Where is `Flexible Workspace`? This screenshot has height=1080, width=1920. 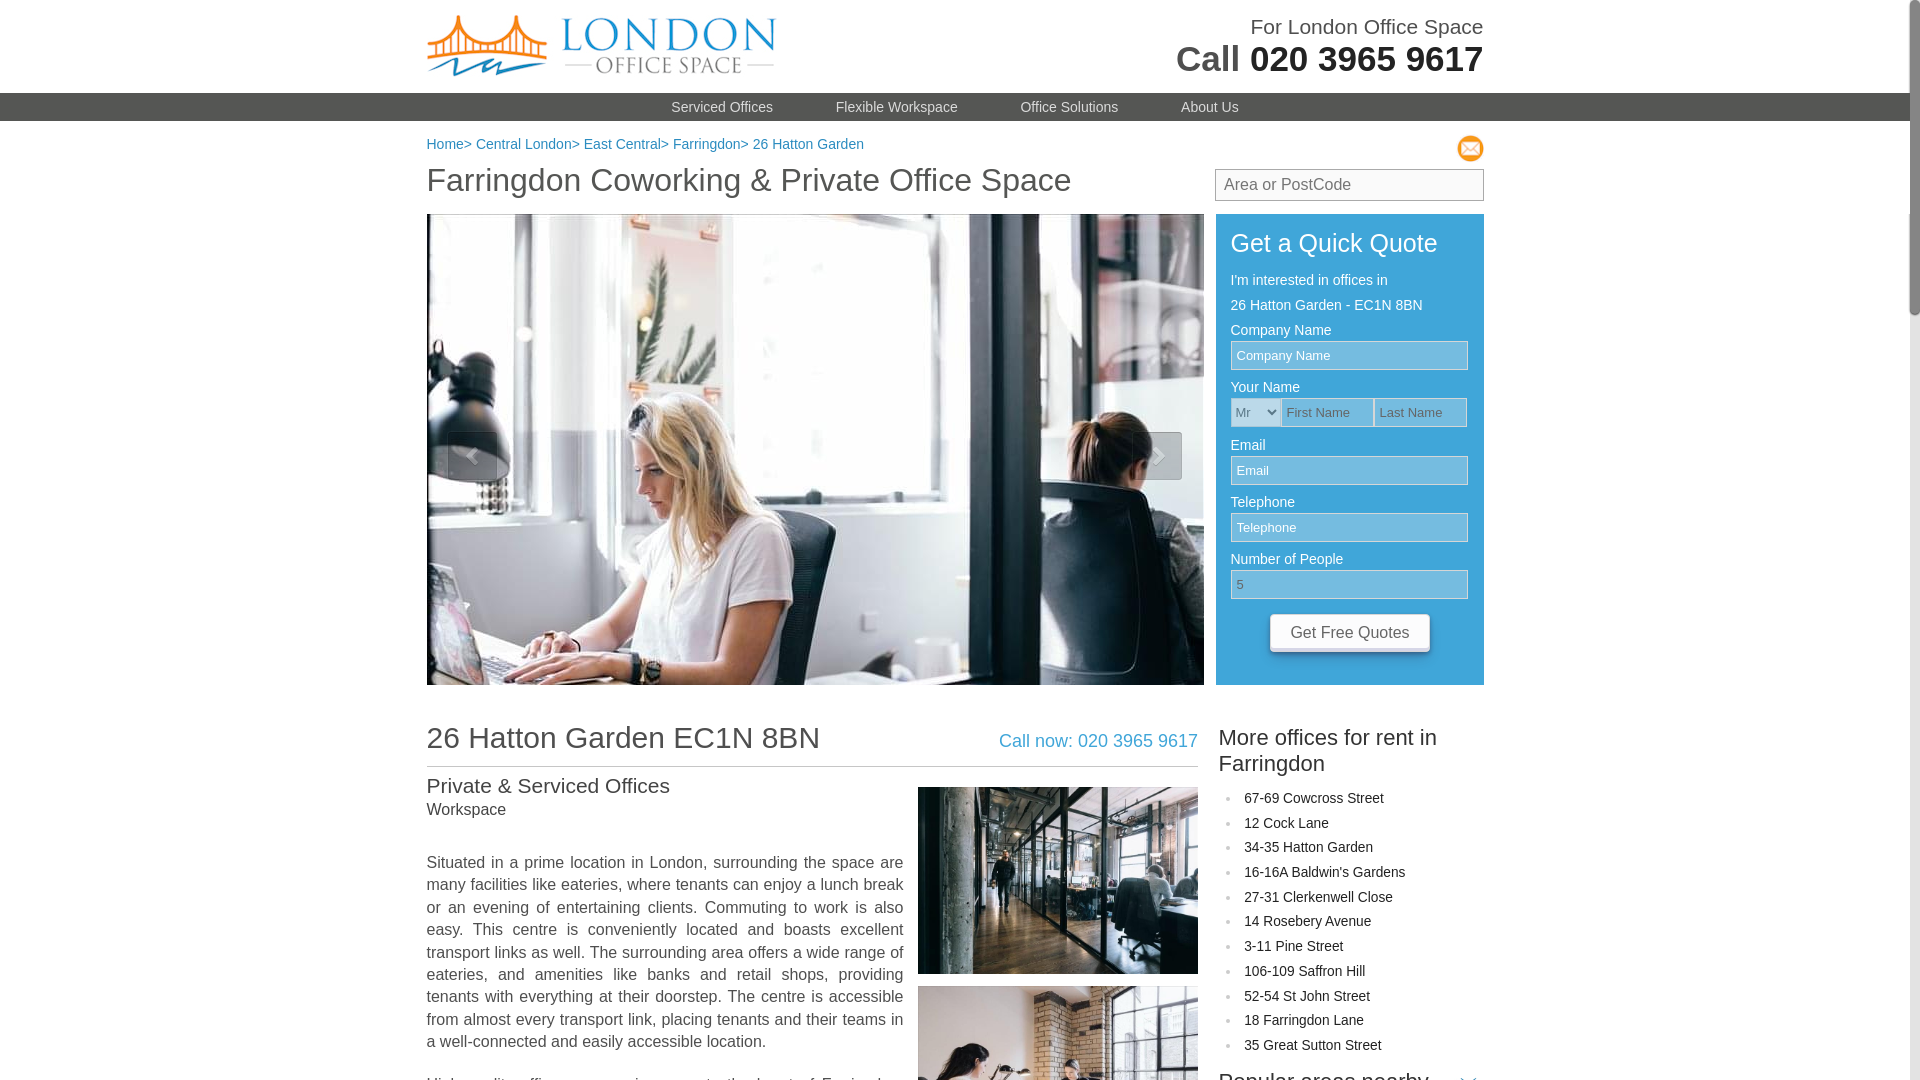 Flexible Workspace is located at coordinates (896, 106).